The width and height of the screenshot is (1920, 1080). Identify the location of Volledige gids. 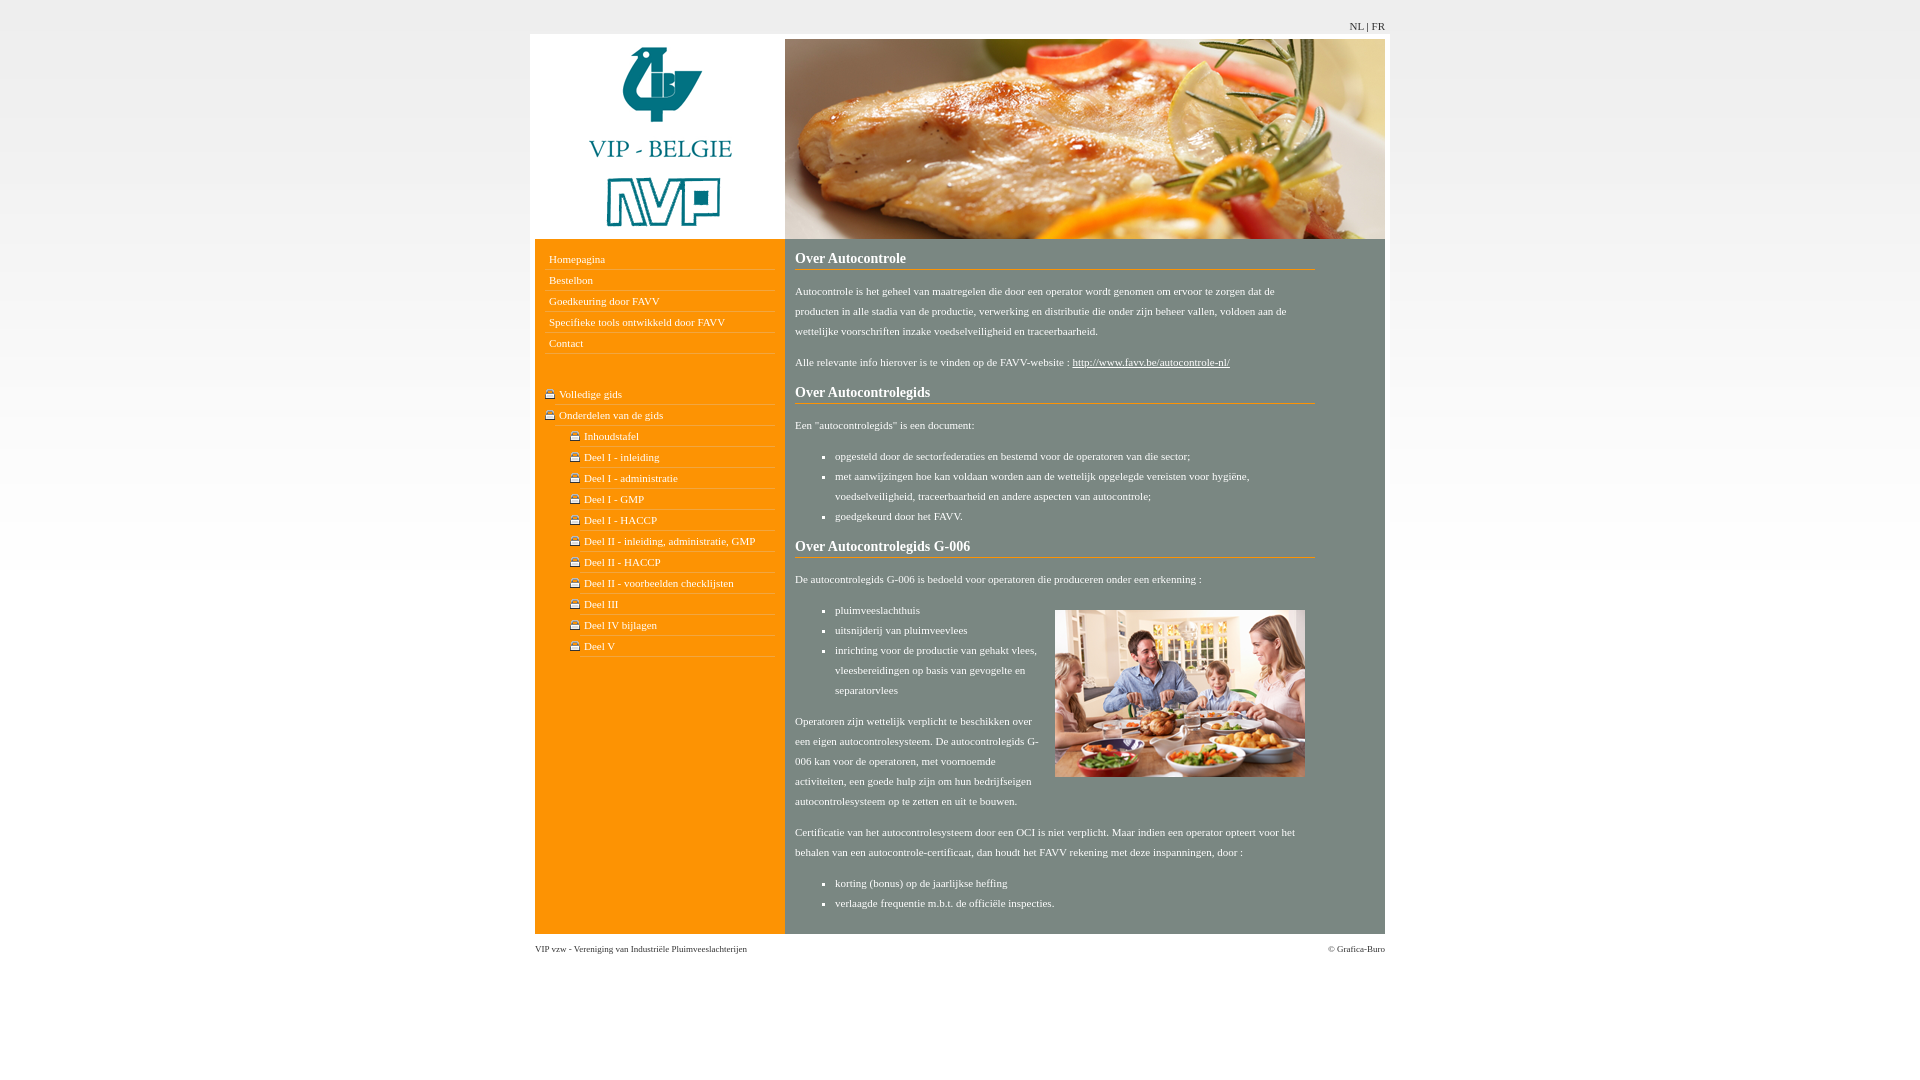
(665, 394).